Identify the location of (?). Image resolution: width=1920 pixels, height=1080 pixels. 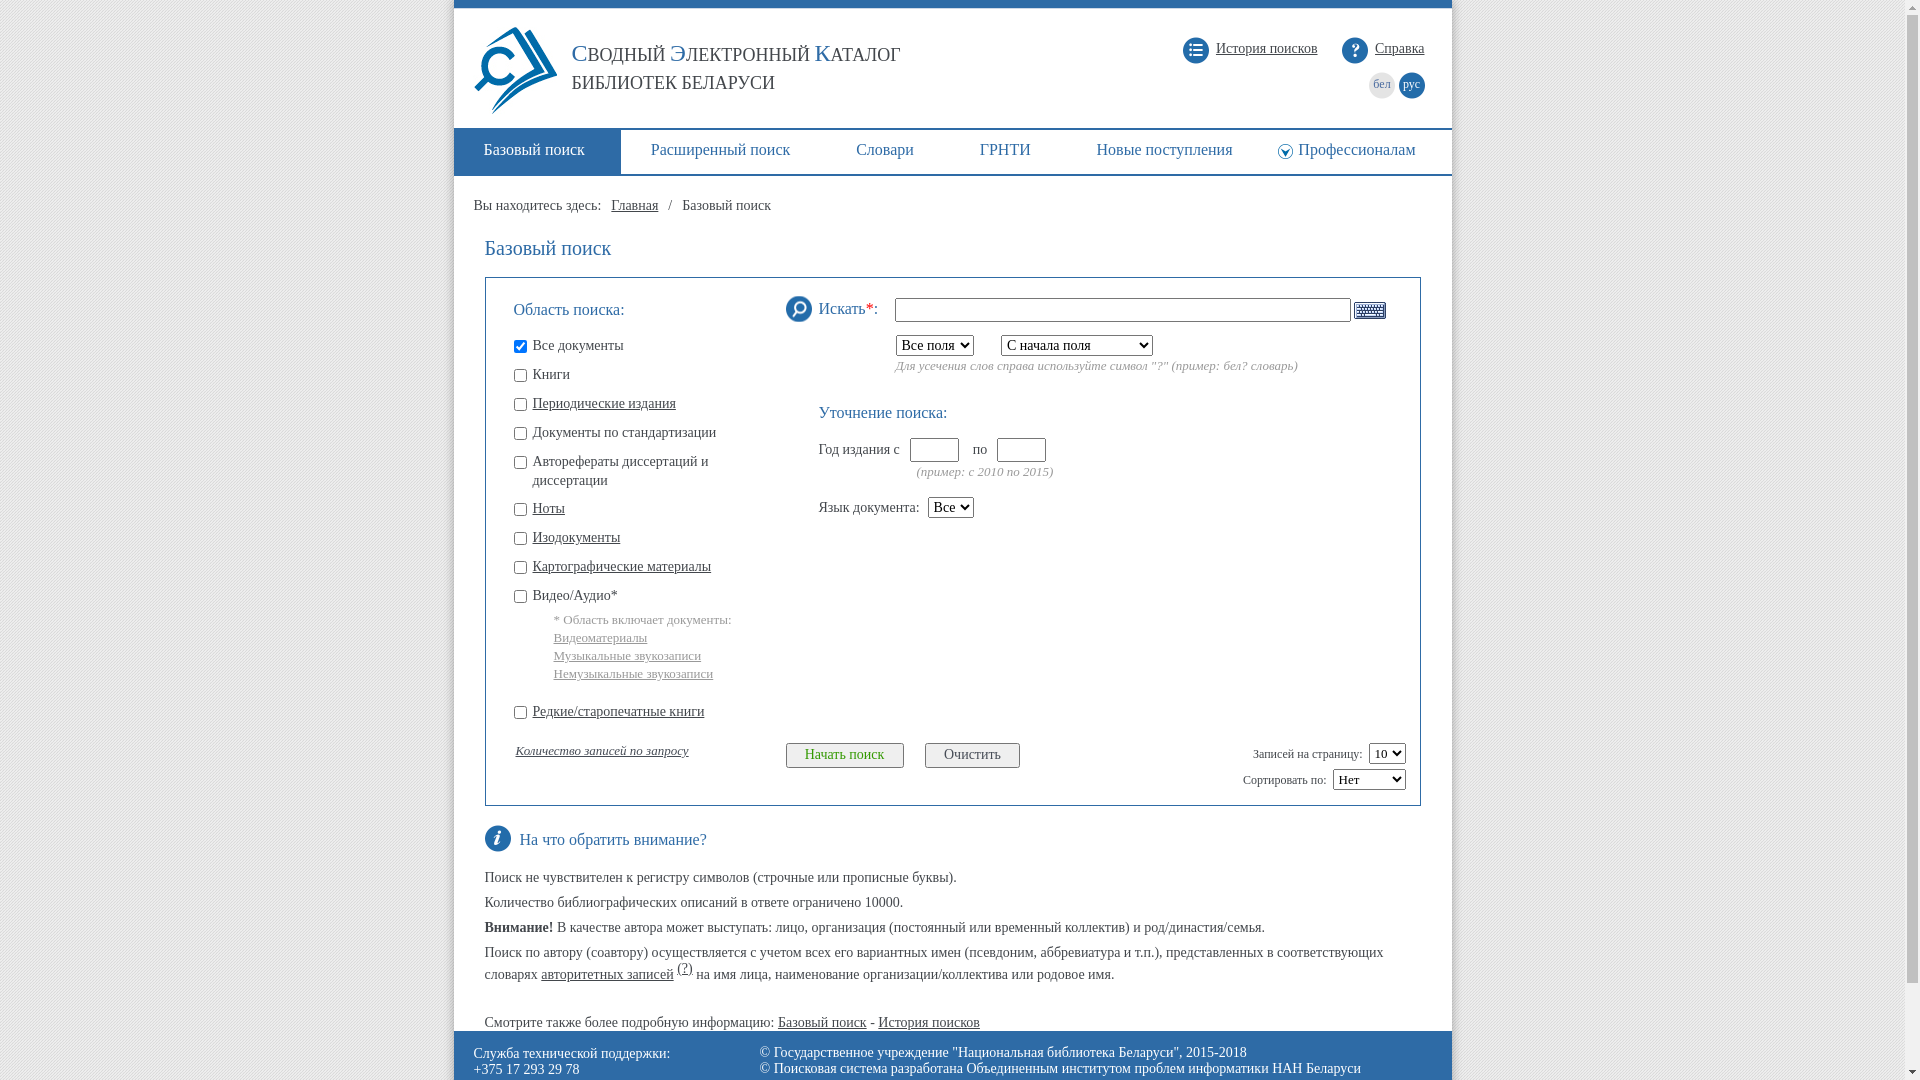
(685, 968).